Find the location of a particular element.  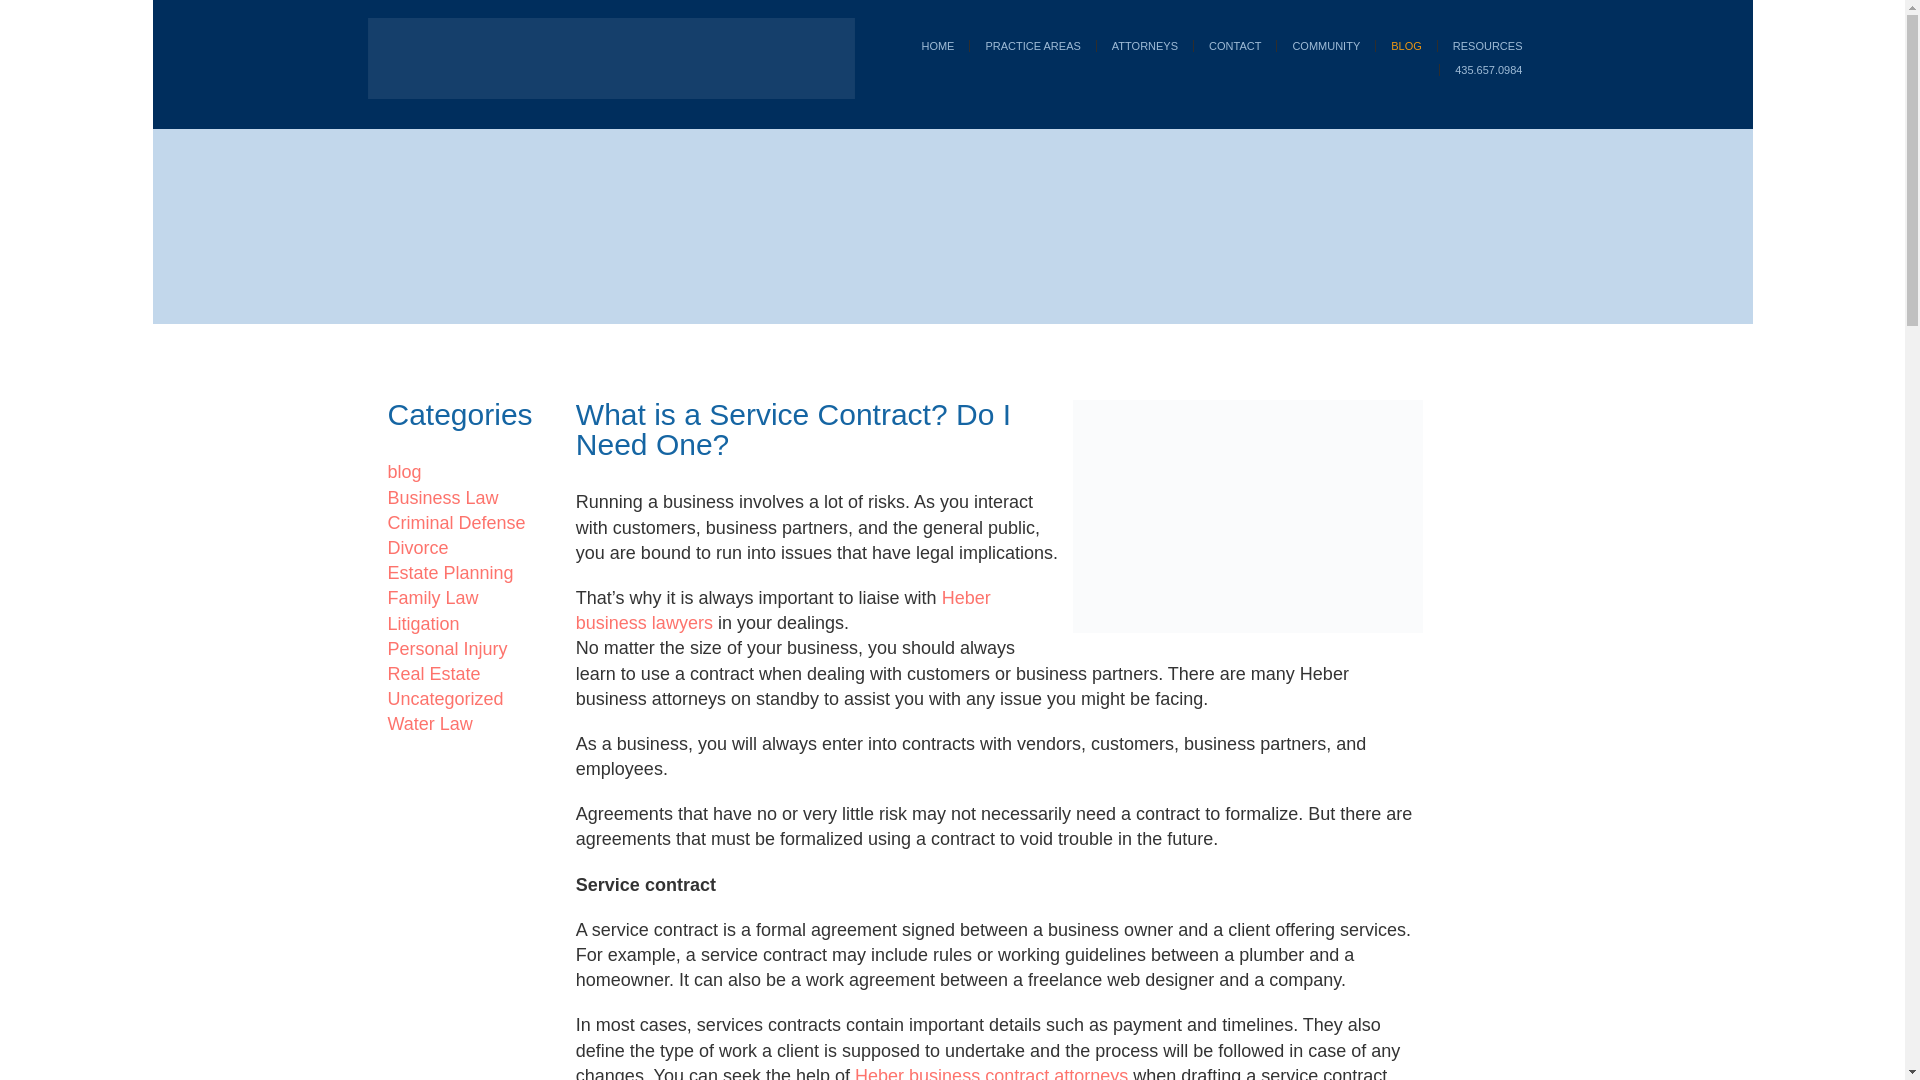

Litigation is located at coordinates (424, 624).